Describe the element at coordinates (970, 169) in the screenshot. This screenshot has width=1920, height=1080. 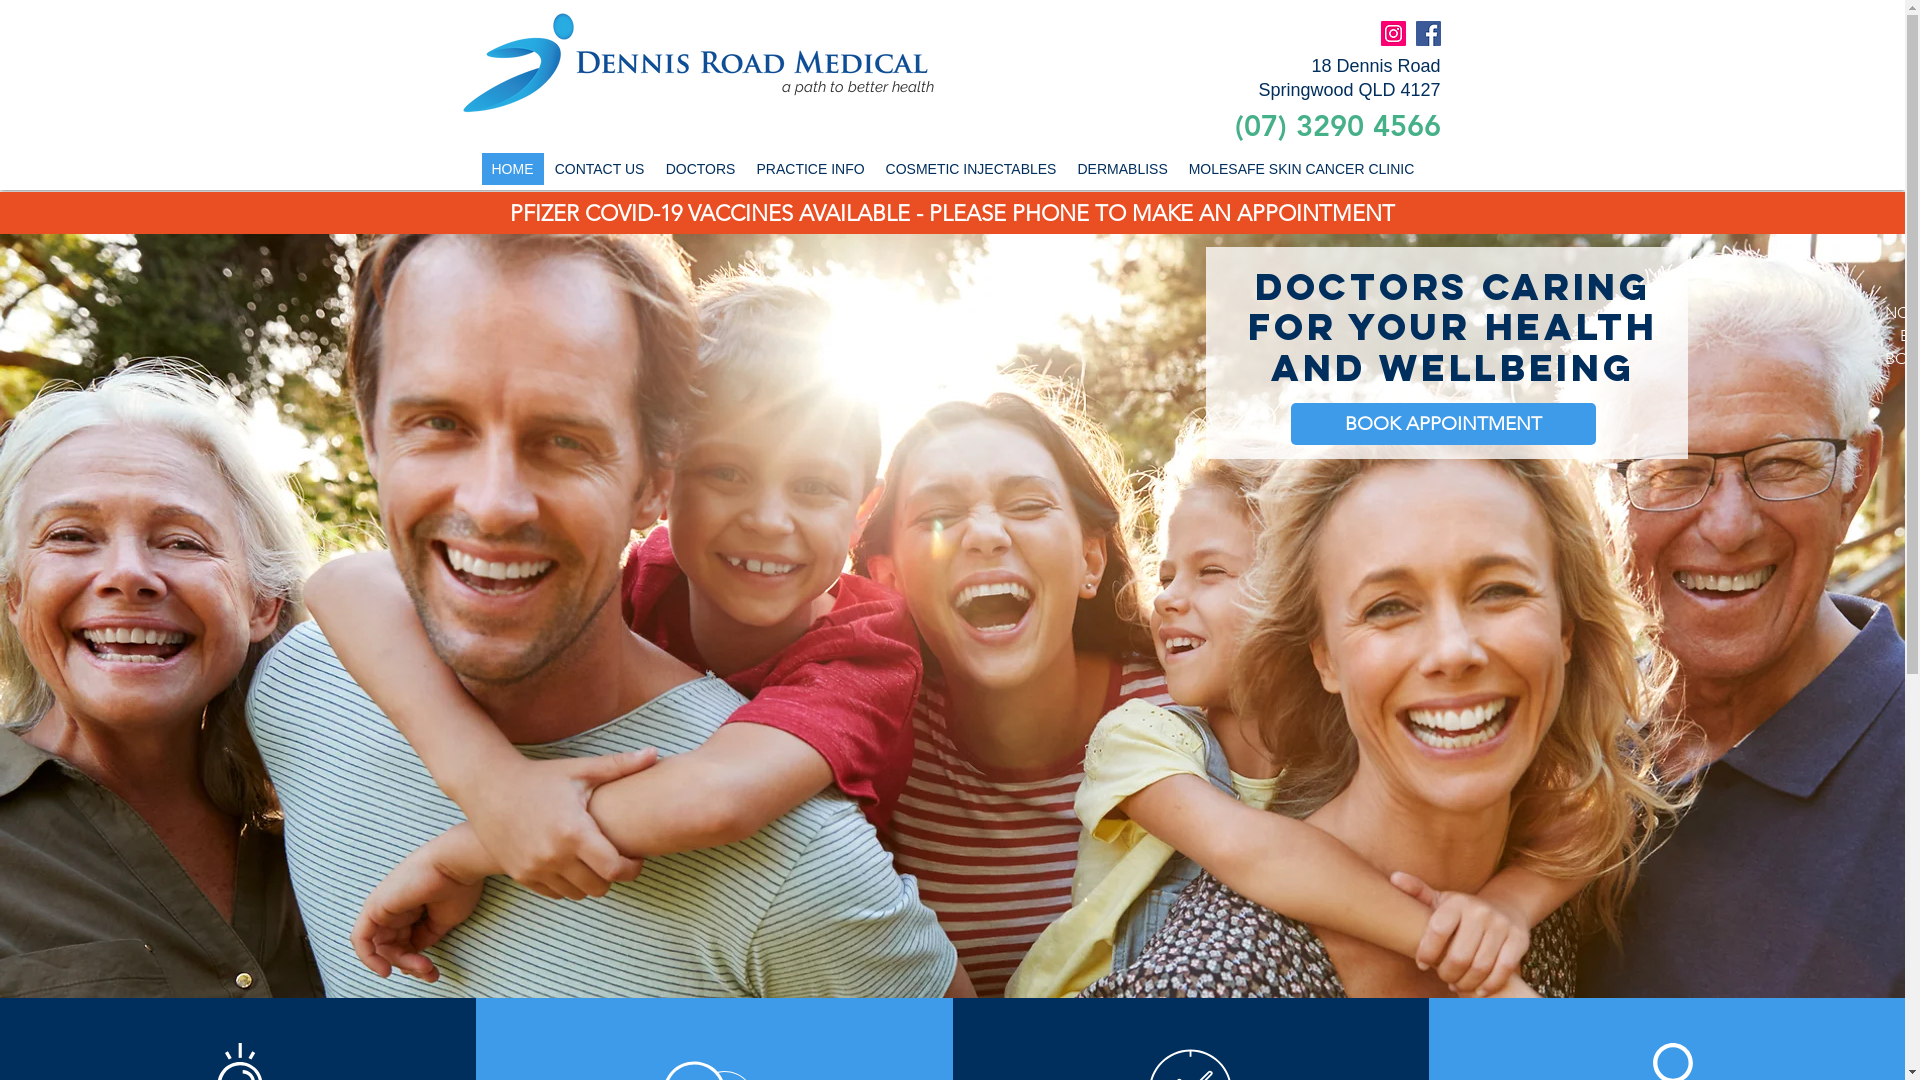
I see `COSMETIC INJECTABLES` at that location.